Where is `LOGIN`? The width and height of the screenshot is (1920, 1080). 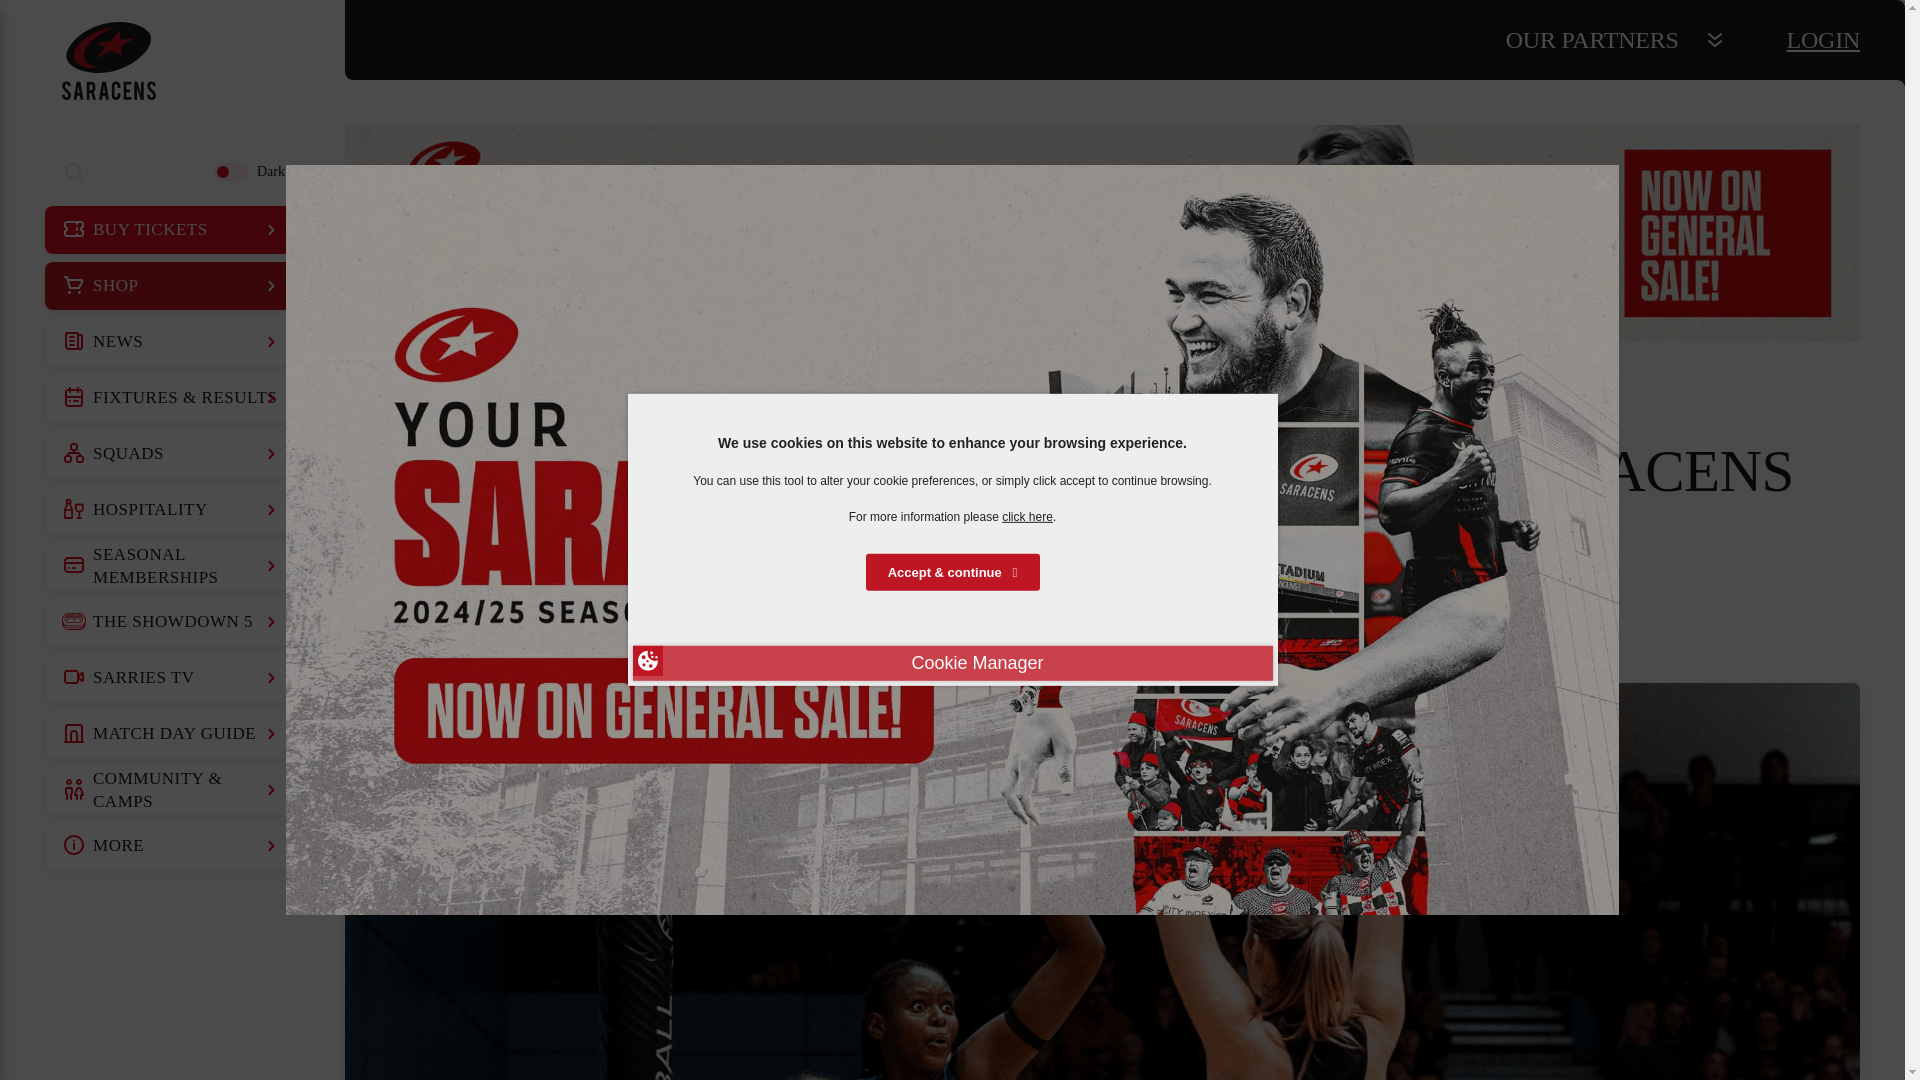
LOGIN is located at coordinates (1824, 40).